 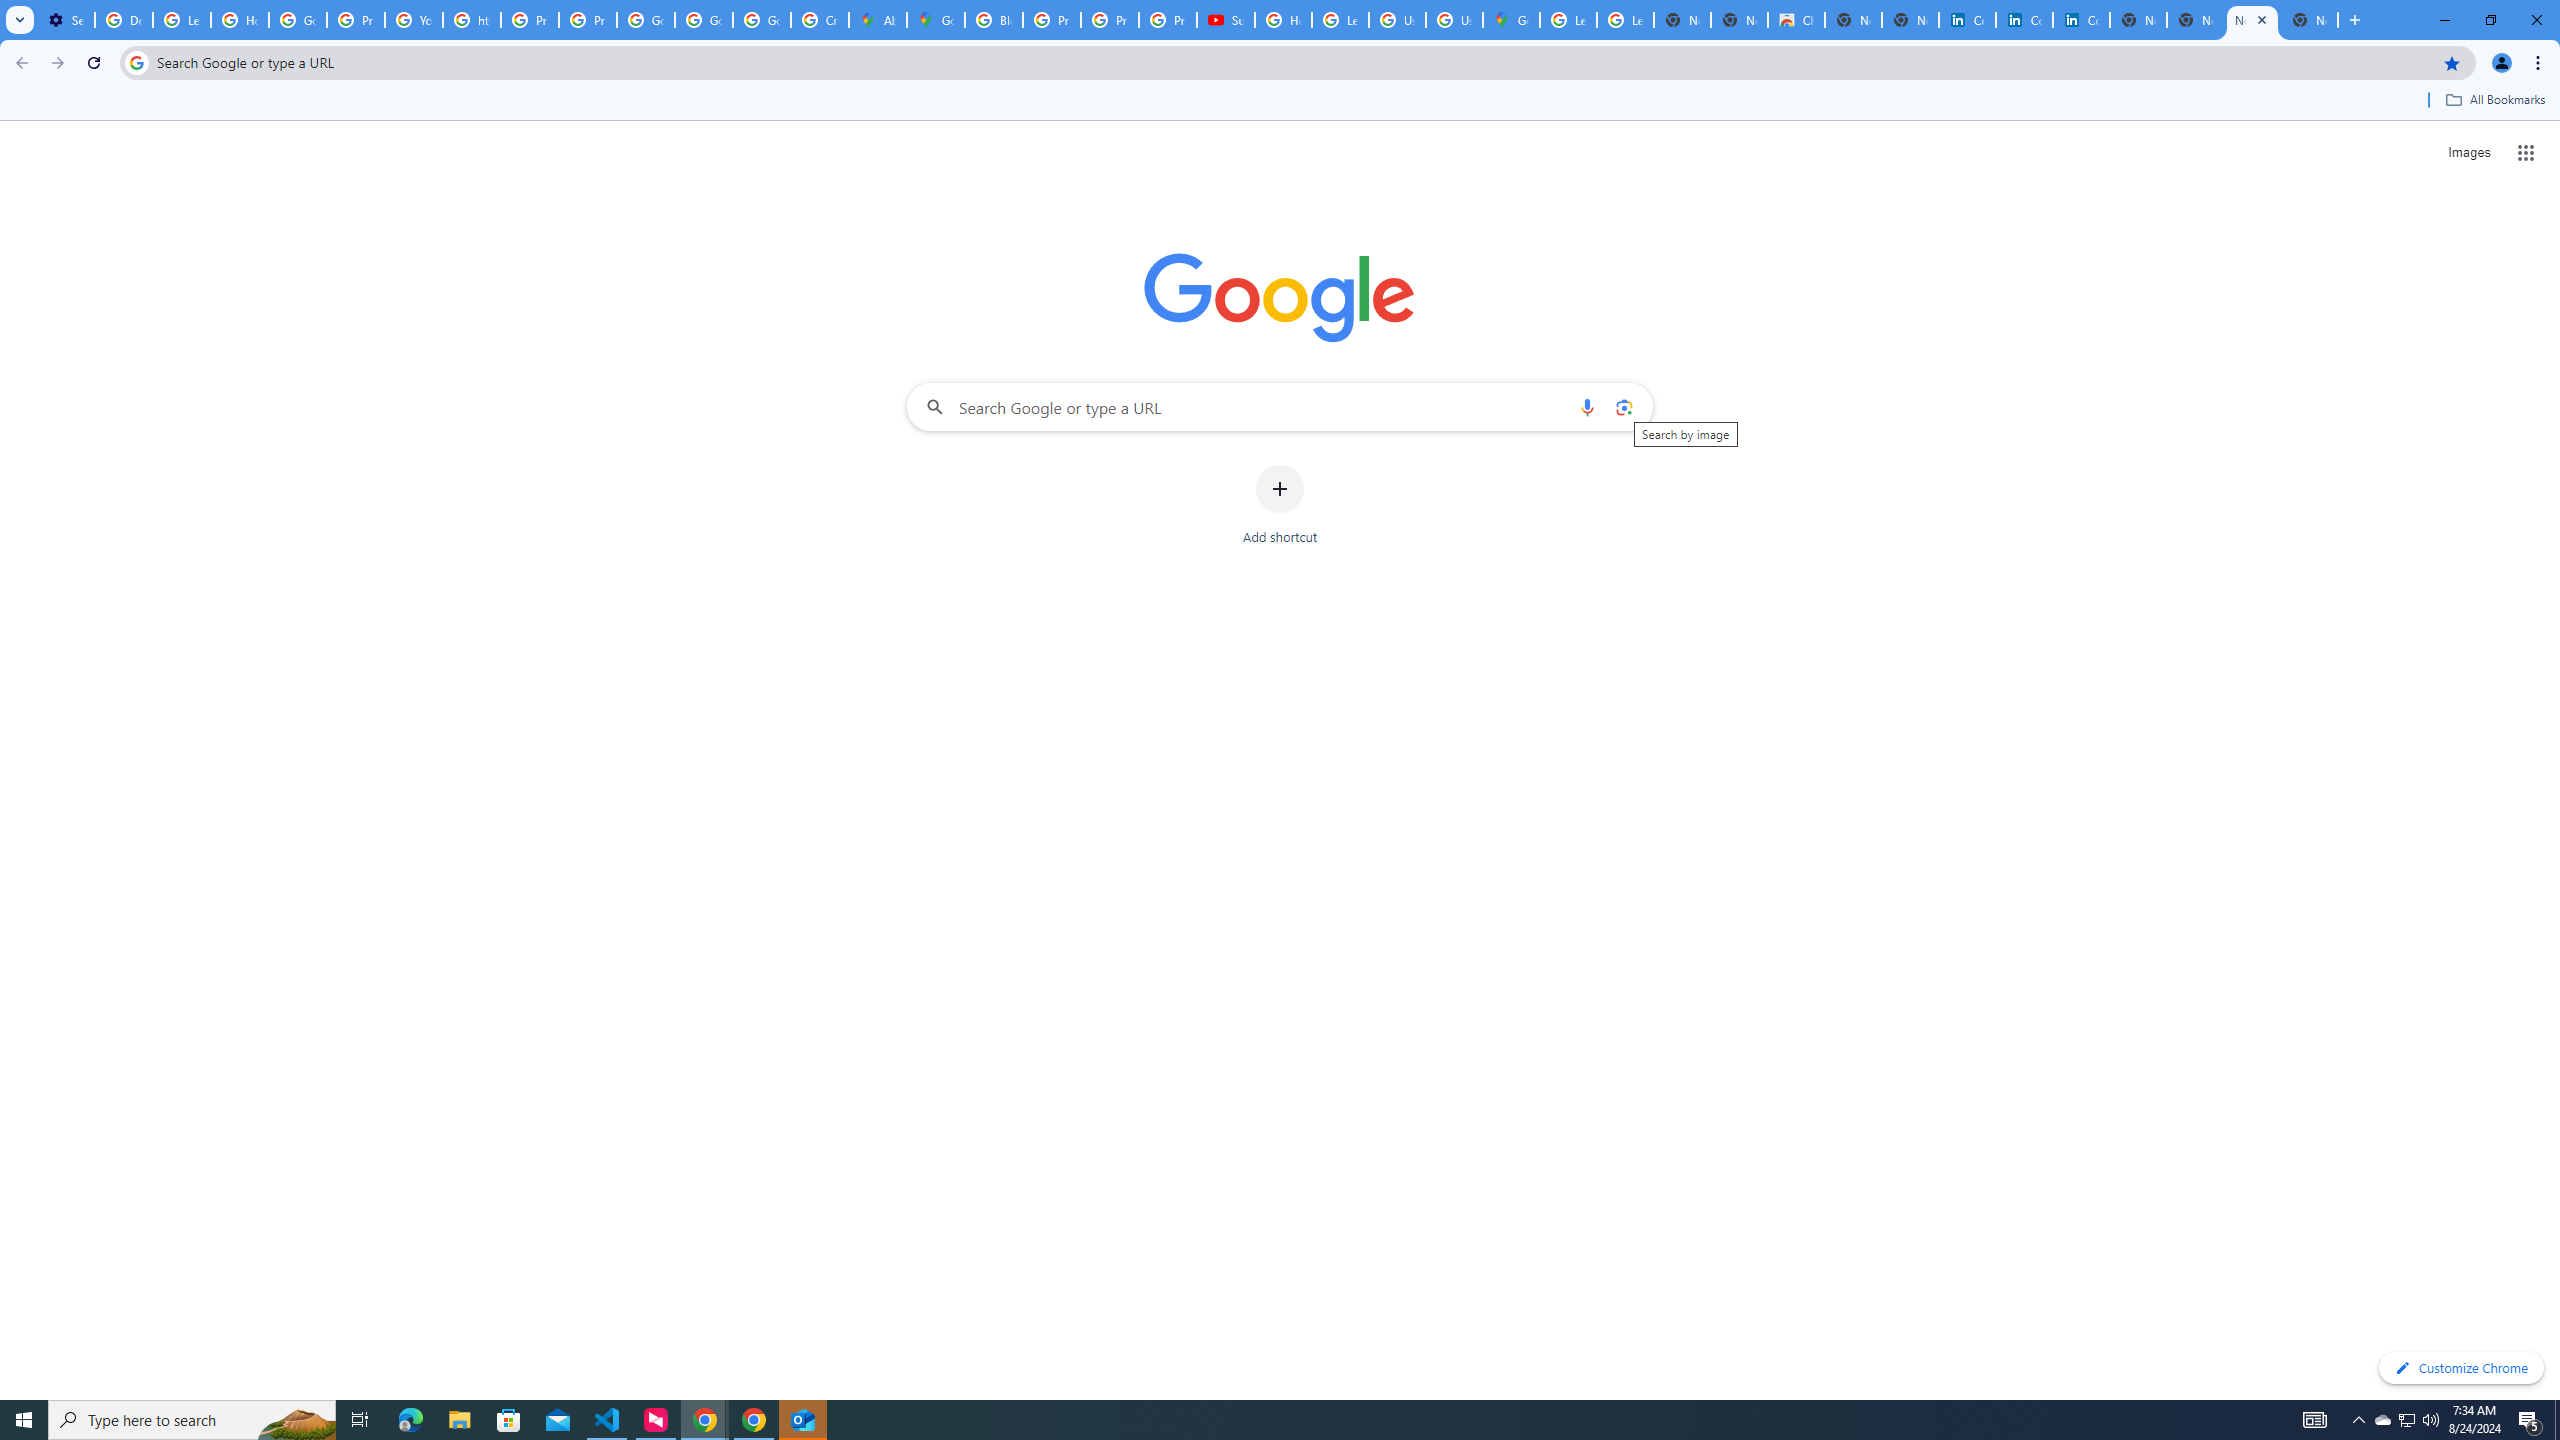 I want to click on How Chrome protects your passwords - Google Chrome Help, so click(x=1283, y=20).